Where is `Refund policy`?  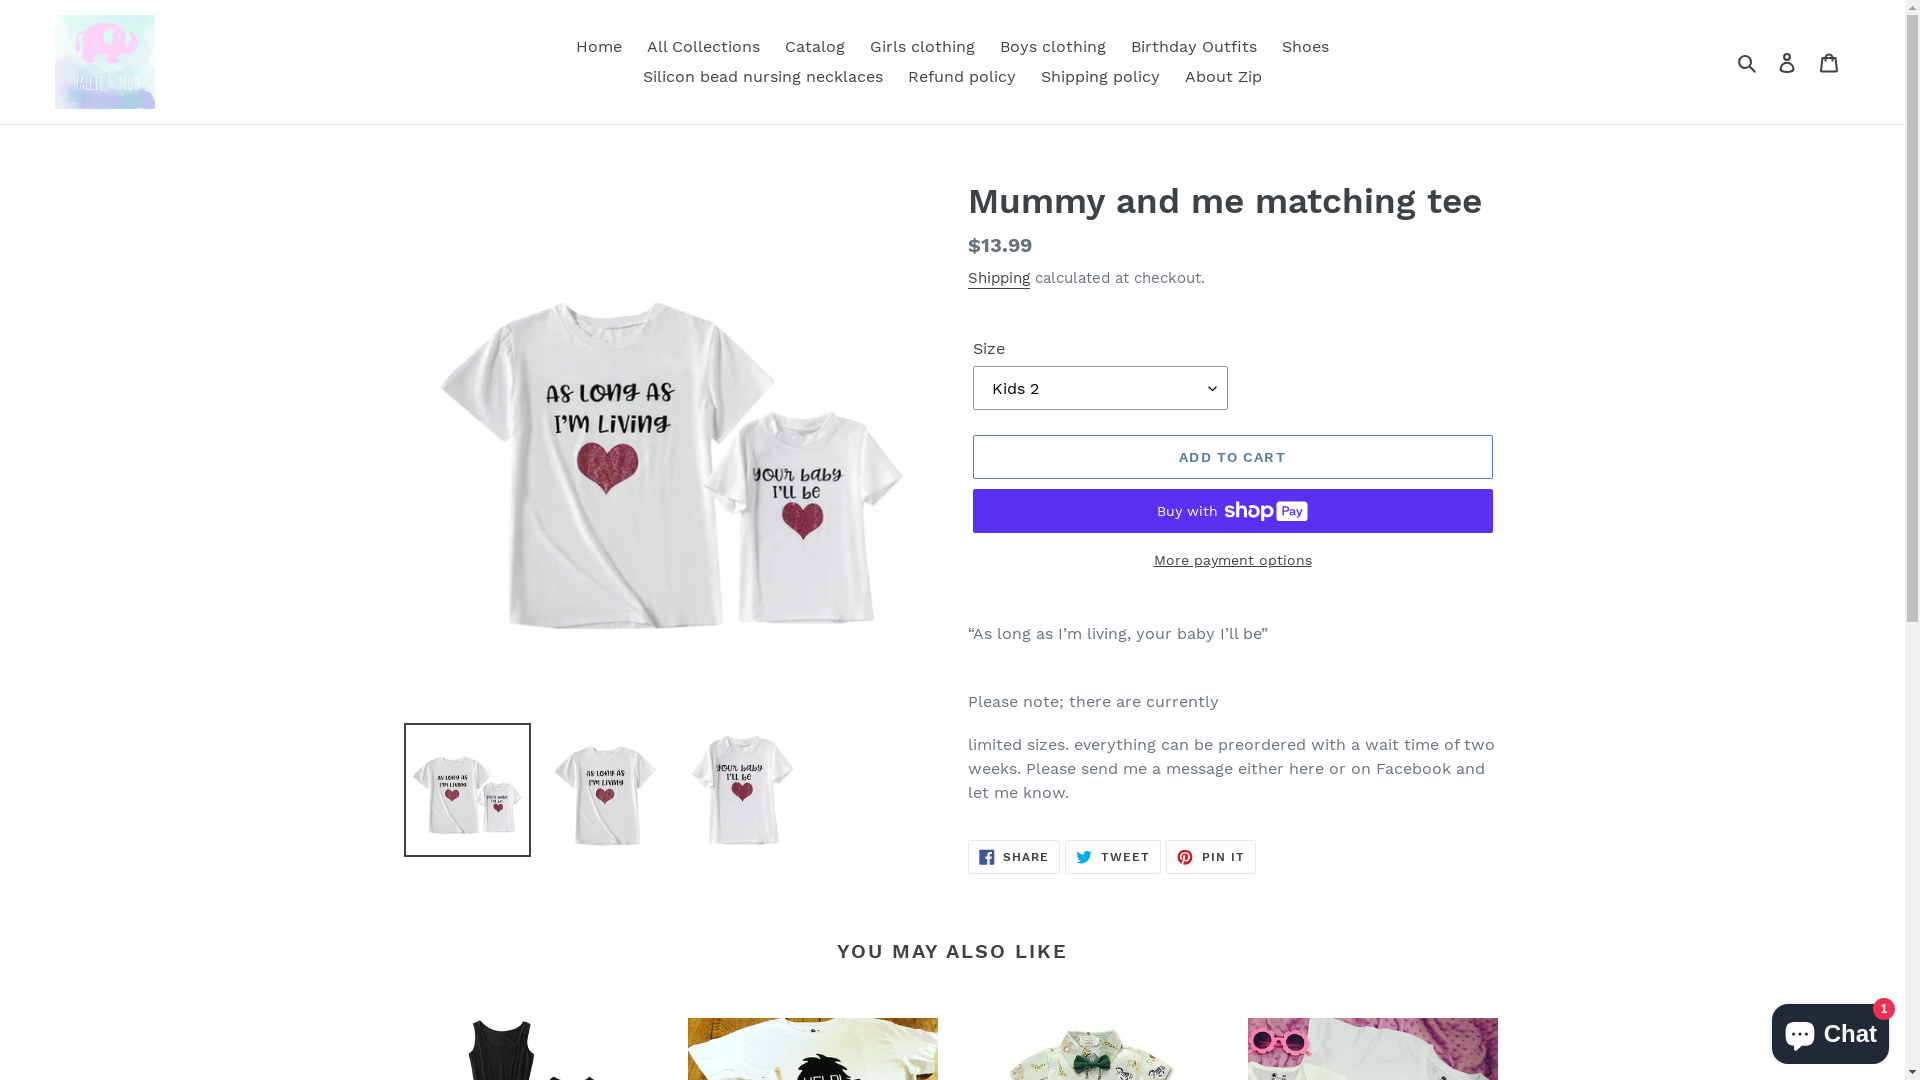 Refund policy is located at coordinates (962, 77).